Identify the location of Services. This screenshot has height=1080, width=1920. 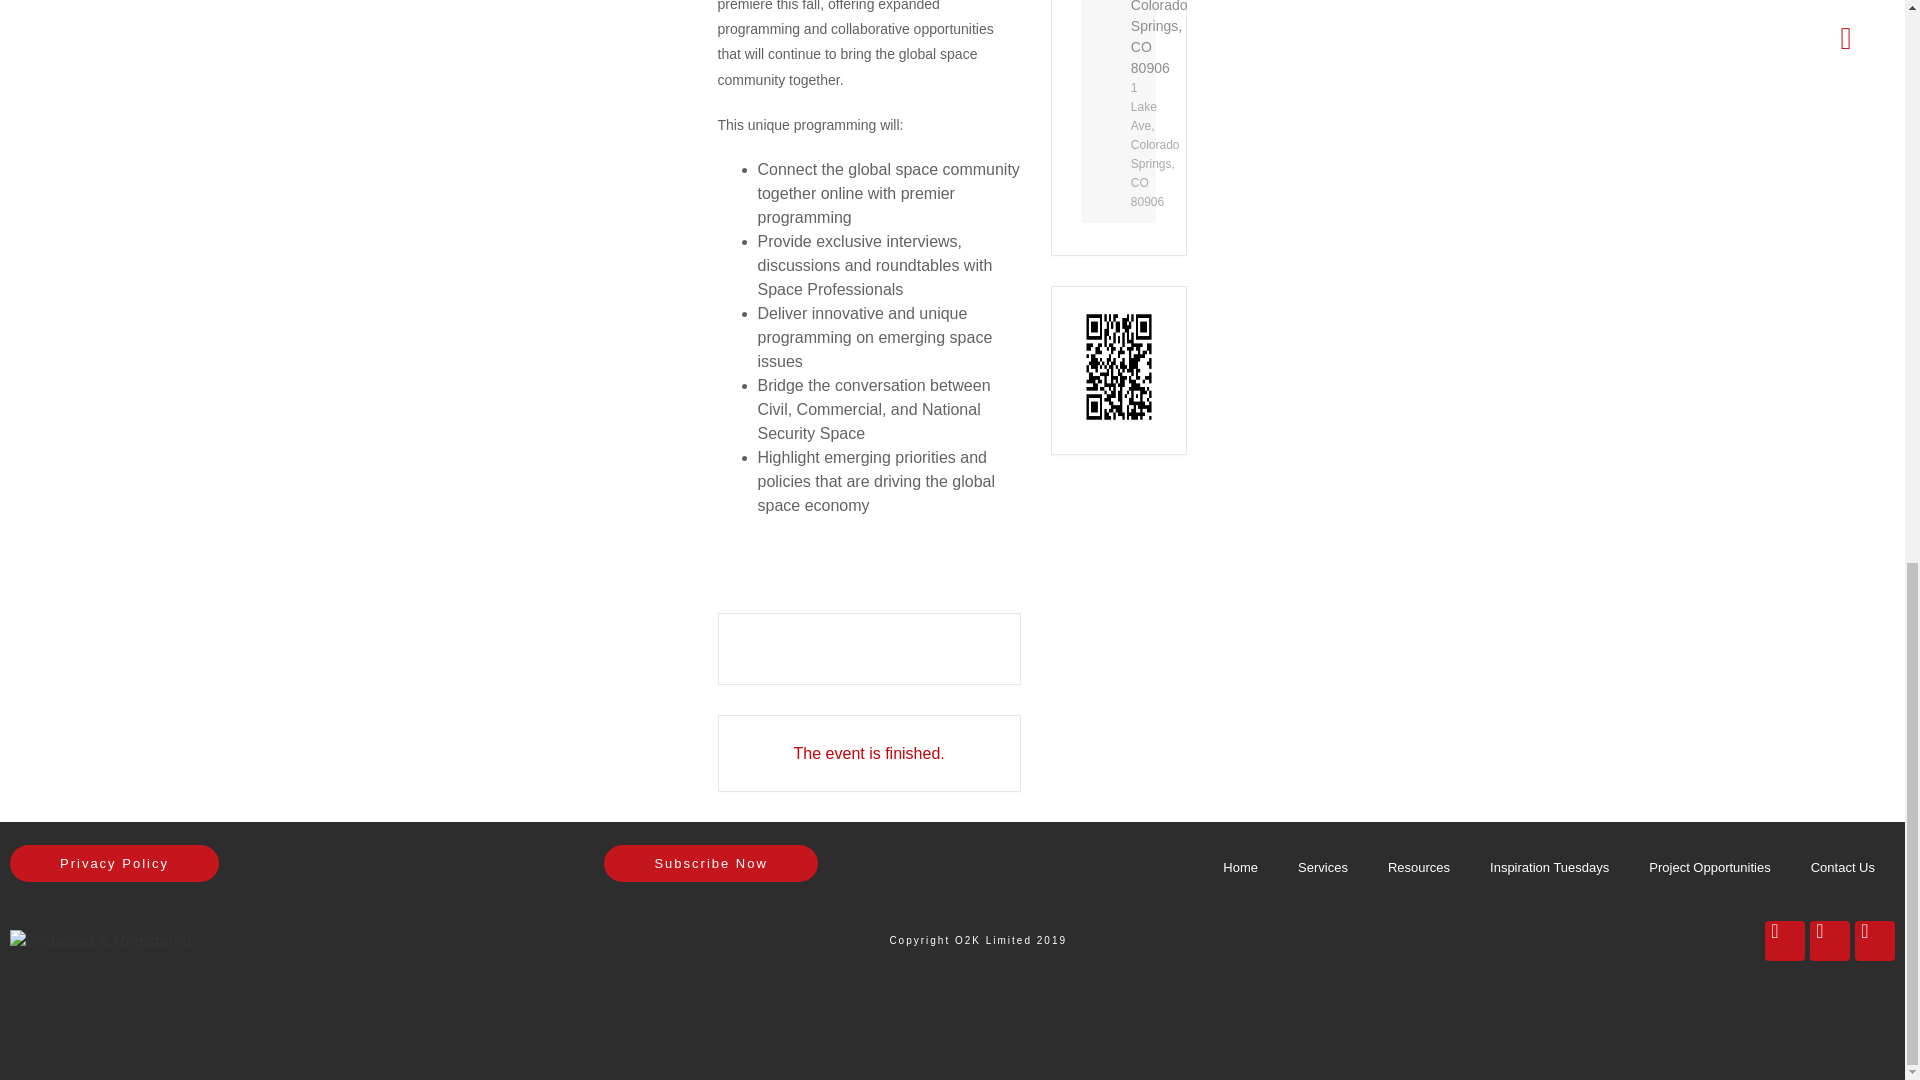
(1322, 868).